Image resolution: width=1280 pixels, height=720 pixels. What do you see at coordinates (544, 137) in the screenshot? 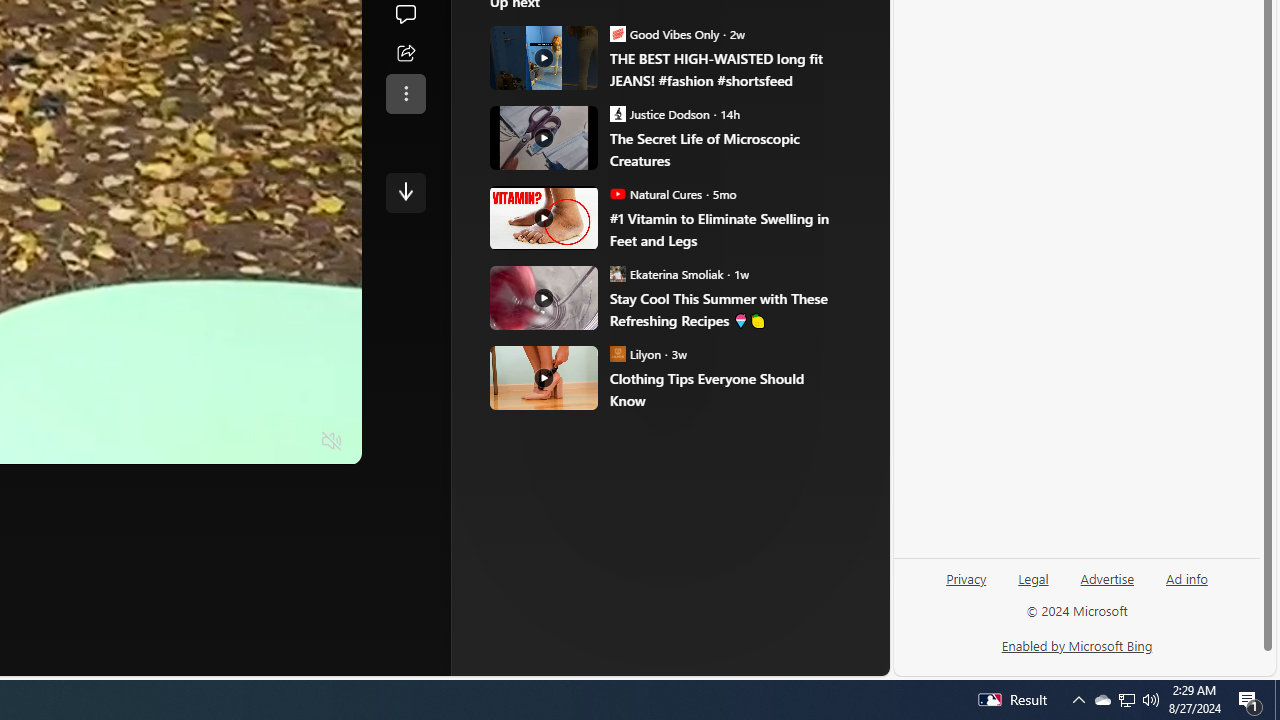
I see `The Secret Life of Microscopic Creatures` at bounding box center [544, 137].